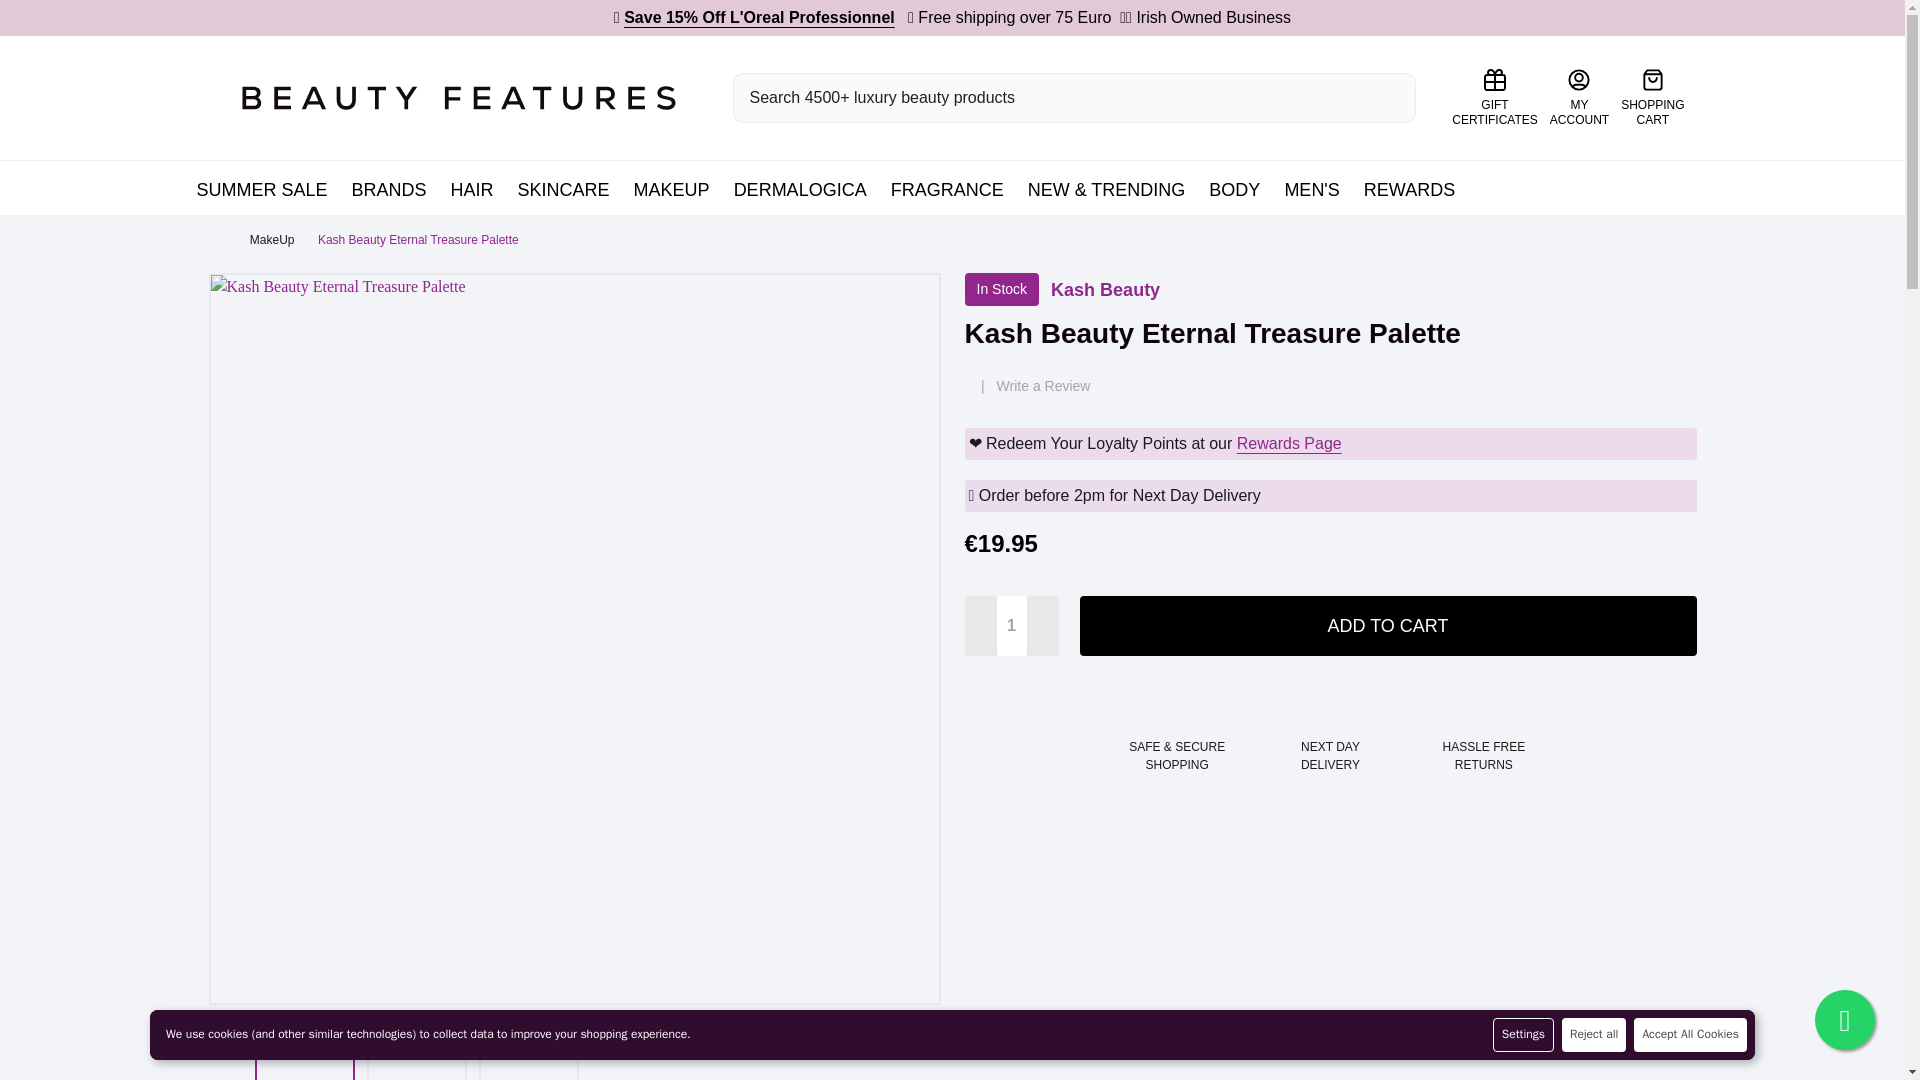 This screenshot has width=1920, height=1080. What do you see at coordinates (1652, 98) in the screenshot?
I see `BeautyFeatures.ie` at bounding box center [1652, 98].